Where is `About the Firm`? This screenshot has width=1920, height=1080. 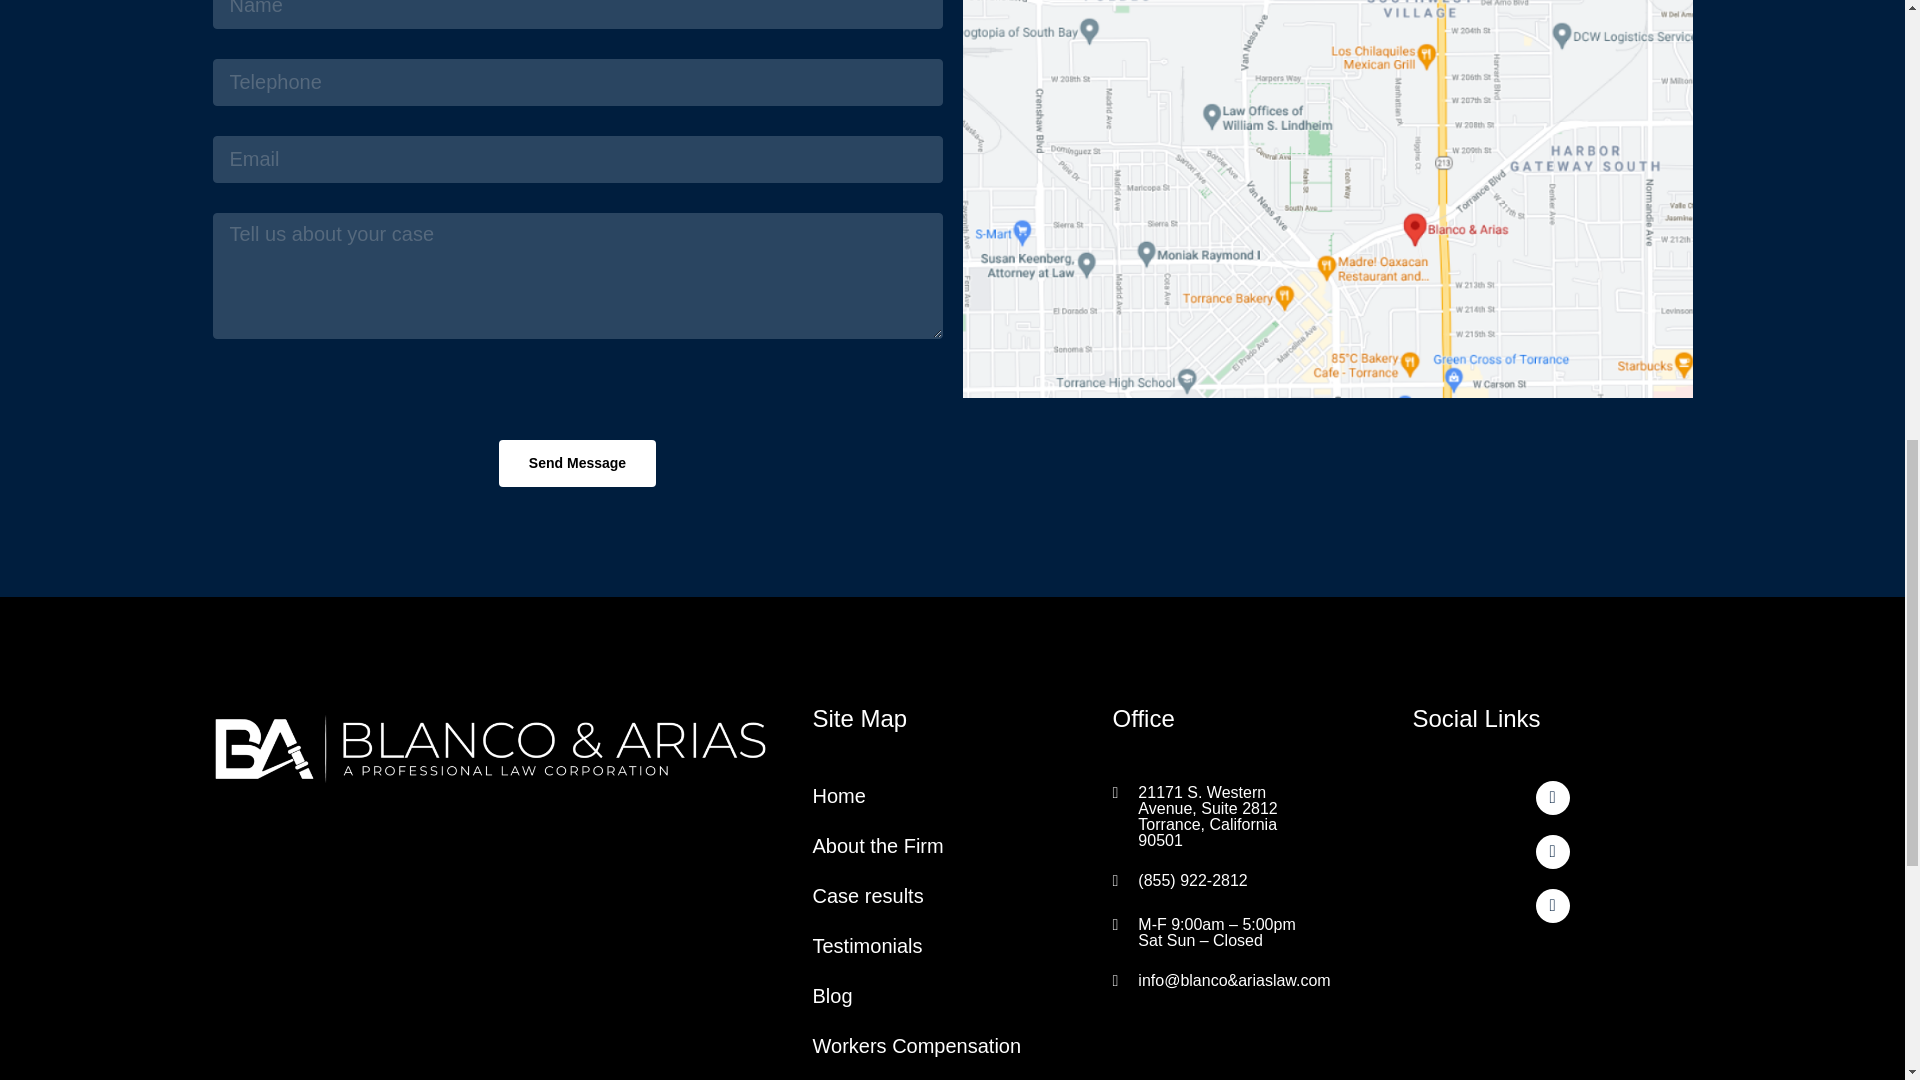
About the Firm is located at coordinates (877, 846).